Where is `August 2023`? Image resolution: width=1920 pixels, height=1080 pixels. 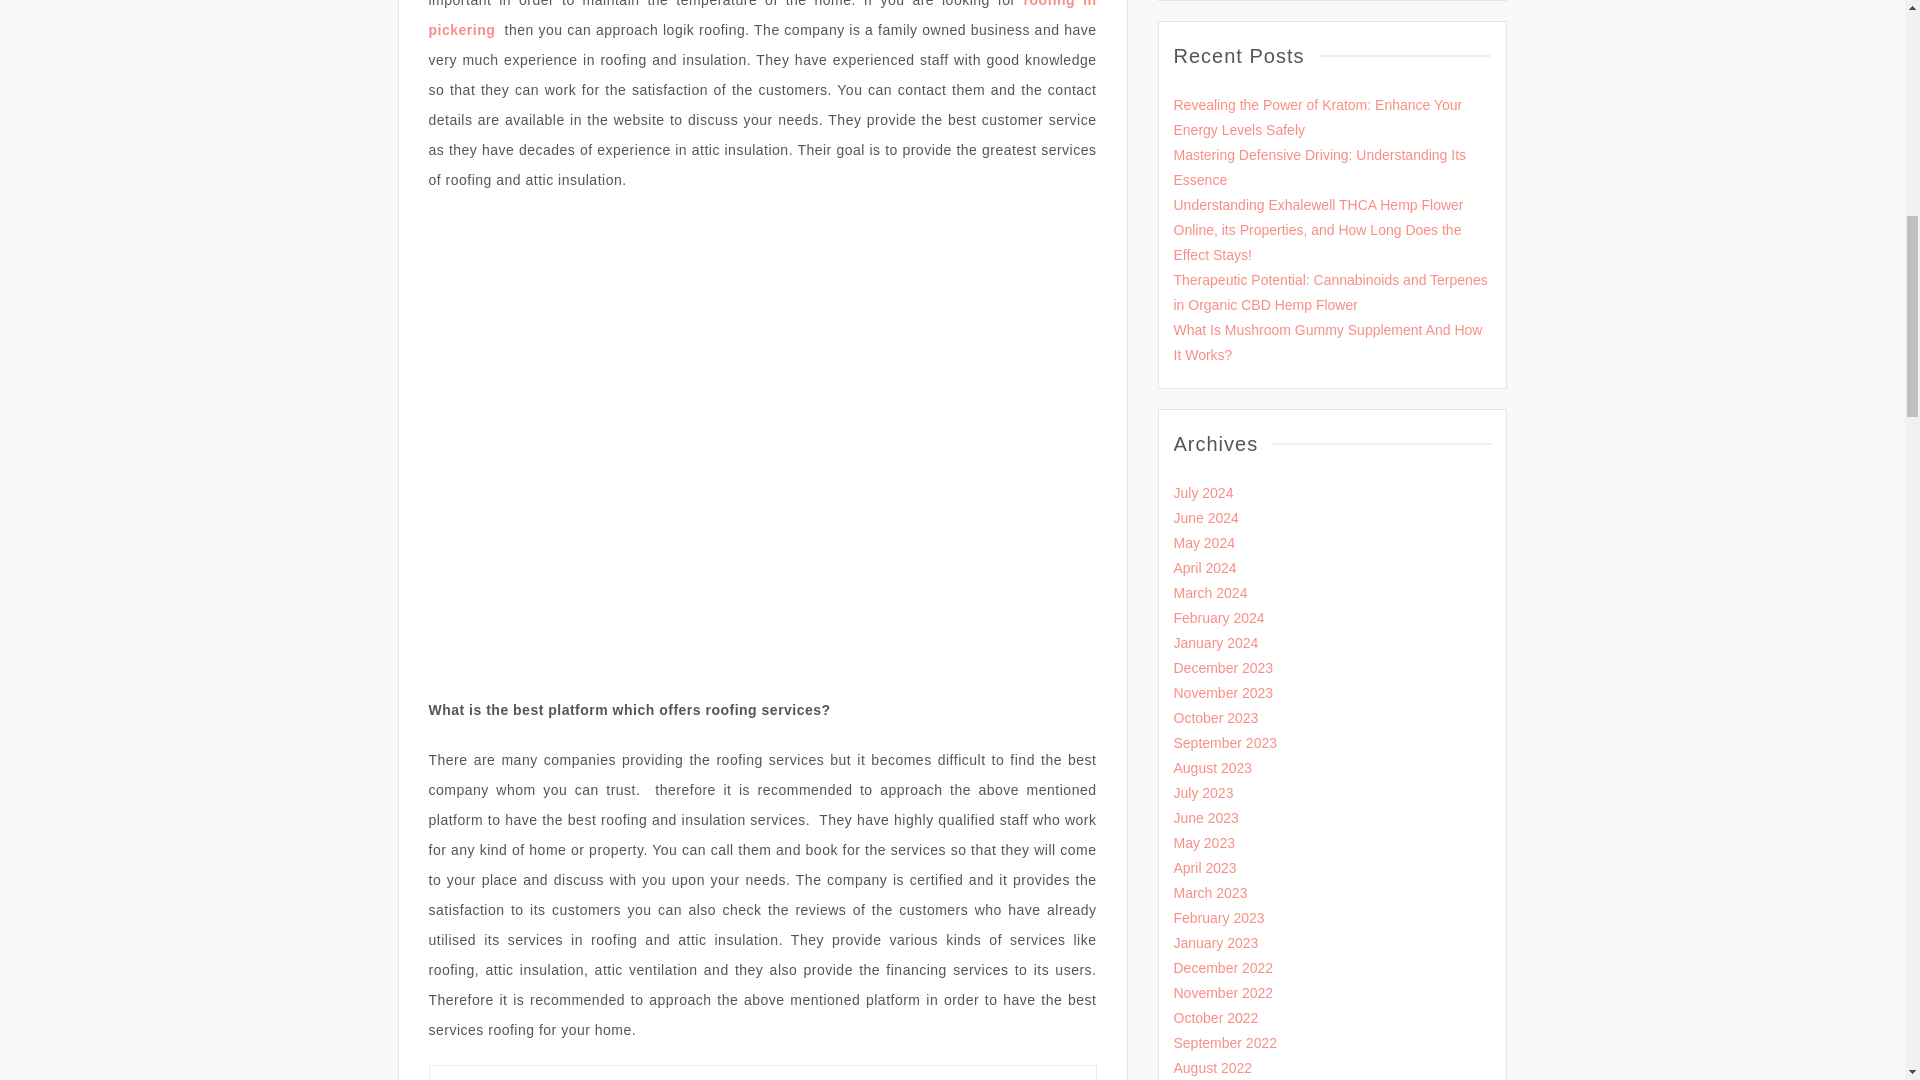 August 2023 is located at coordinates (1213, 768).